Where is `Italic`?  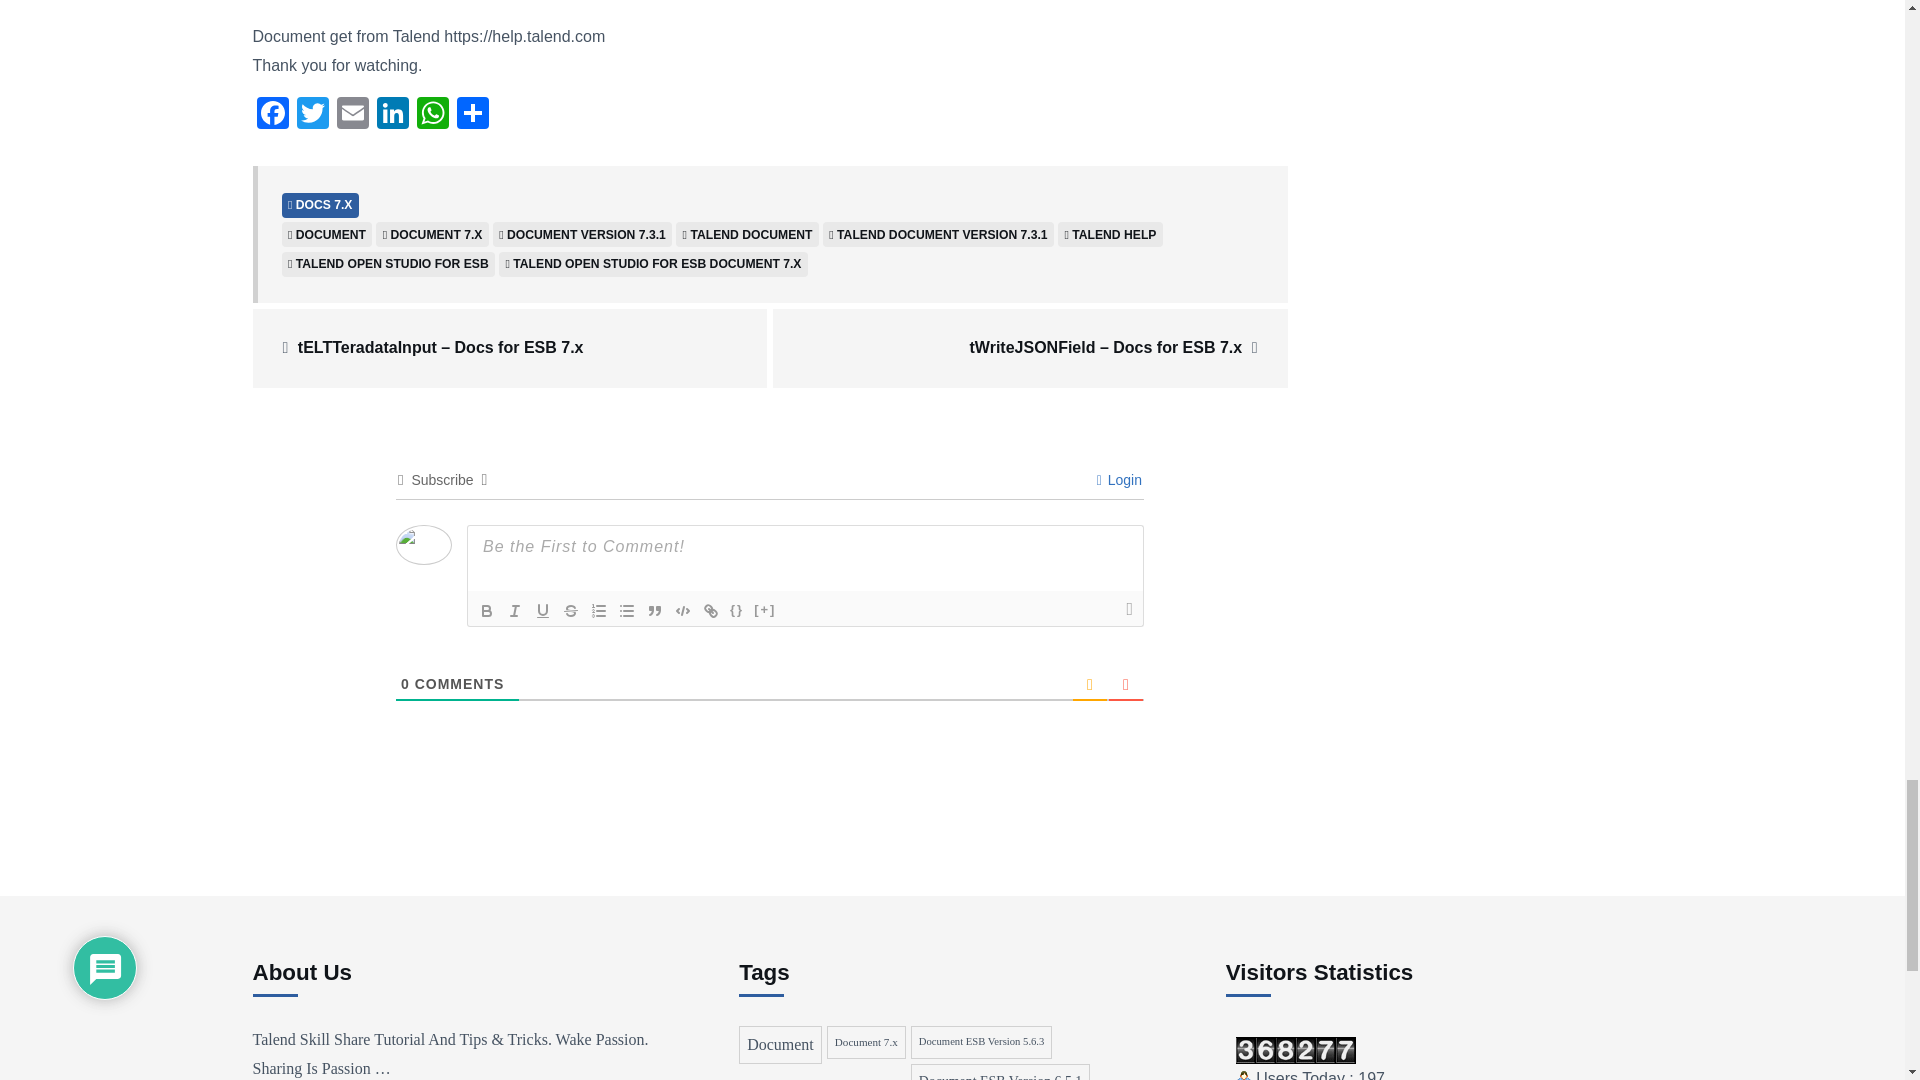 Italic is located at coordinates (515, 611).